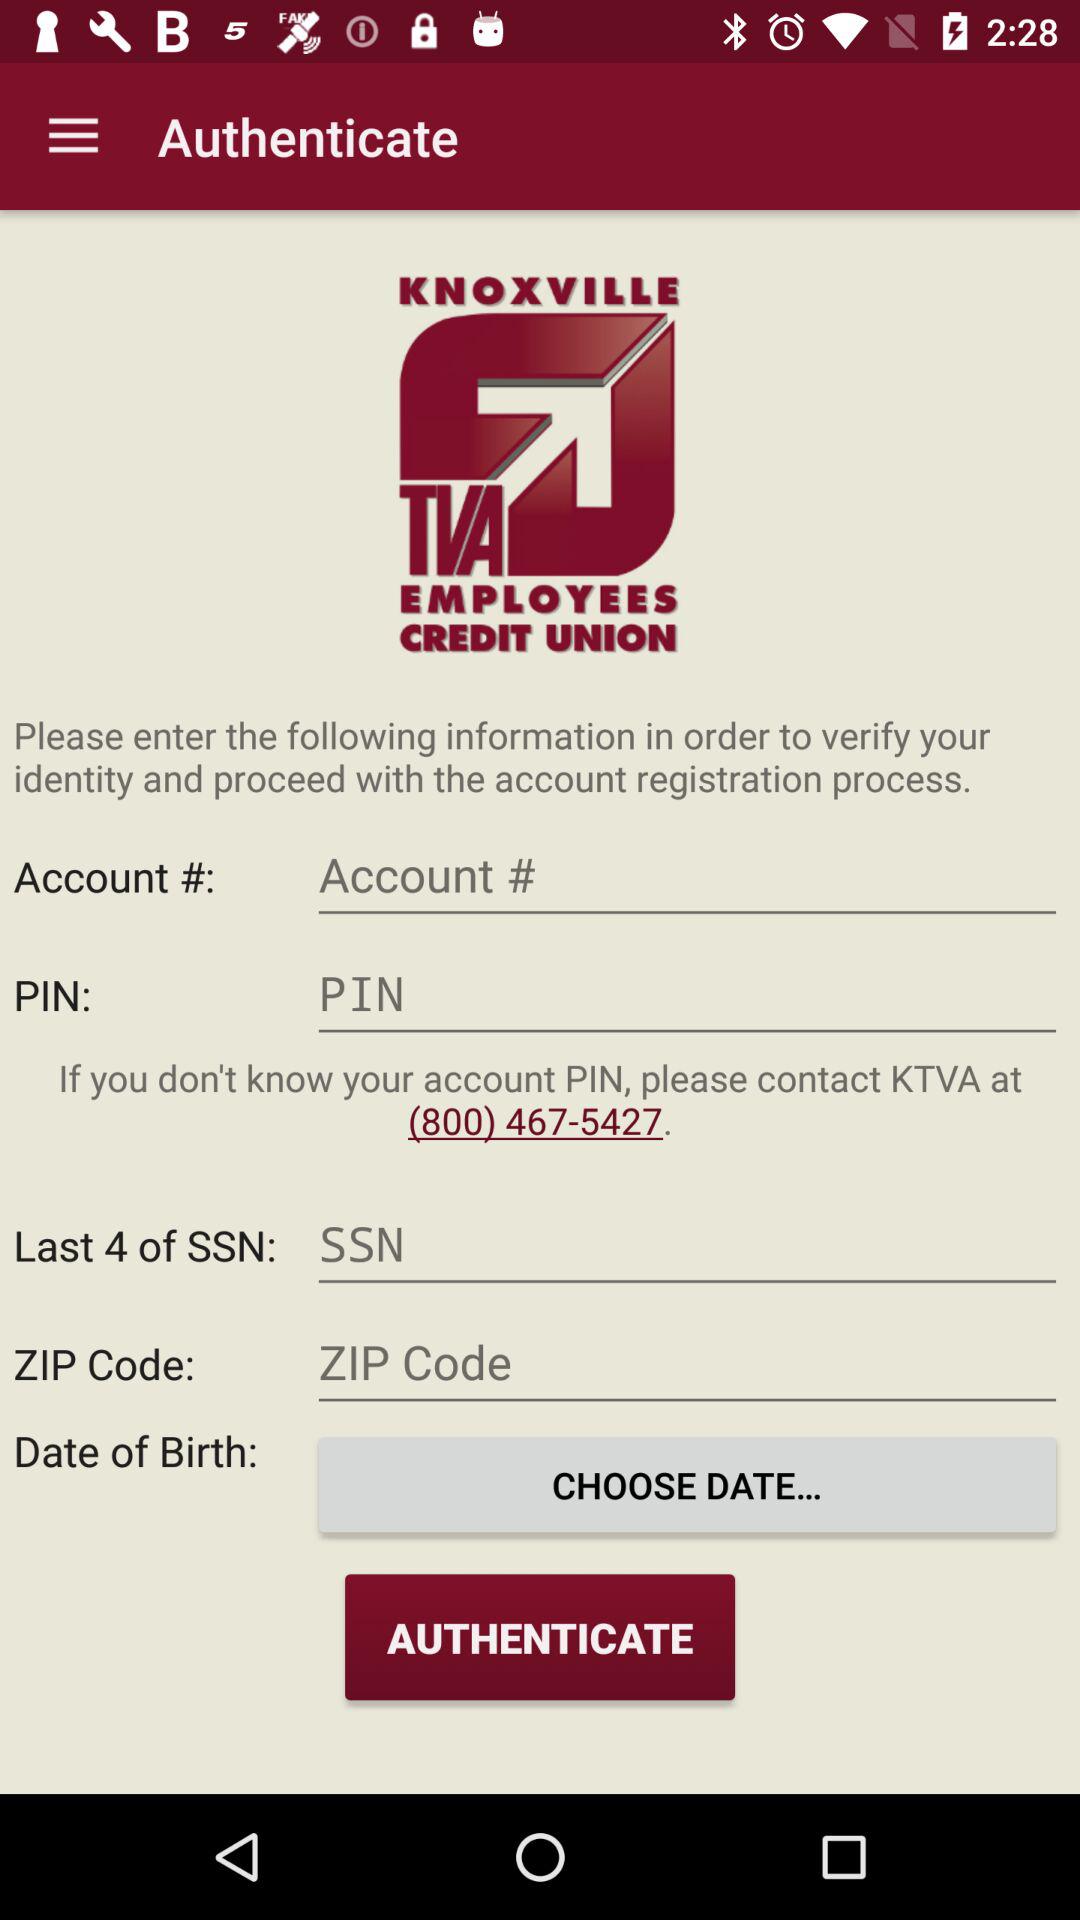 This screenshot has height=1920, width=1080. What do you see at coordinates (687, 994) in the screenshot?
I see `pin text field` at bounding box center [687, 994].